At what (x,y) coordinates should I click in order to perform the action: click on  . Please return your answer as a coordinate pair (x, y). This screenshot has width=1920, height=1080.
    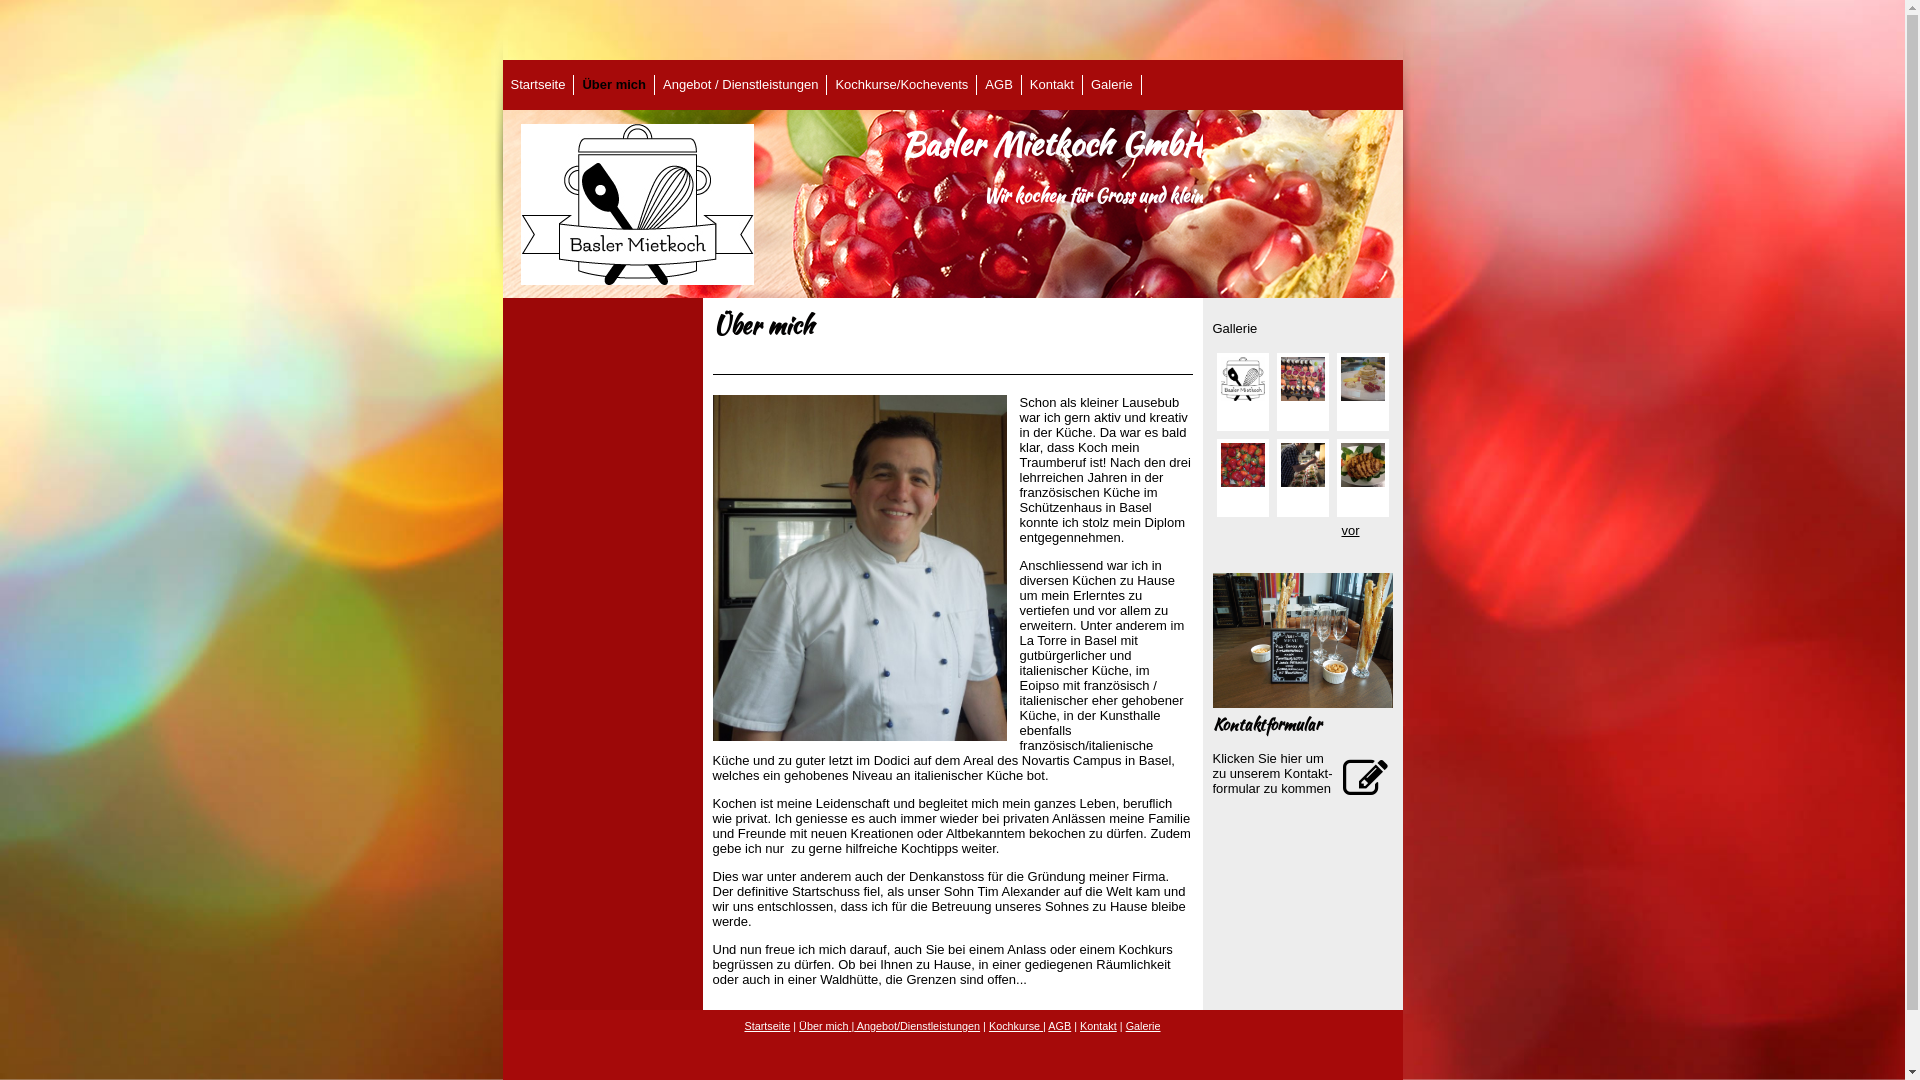
    Looking at the image, I should click on (1362, 478).